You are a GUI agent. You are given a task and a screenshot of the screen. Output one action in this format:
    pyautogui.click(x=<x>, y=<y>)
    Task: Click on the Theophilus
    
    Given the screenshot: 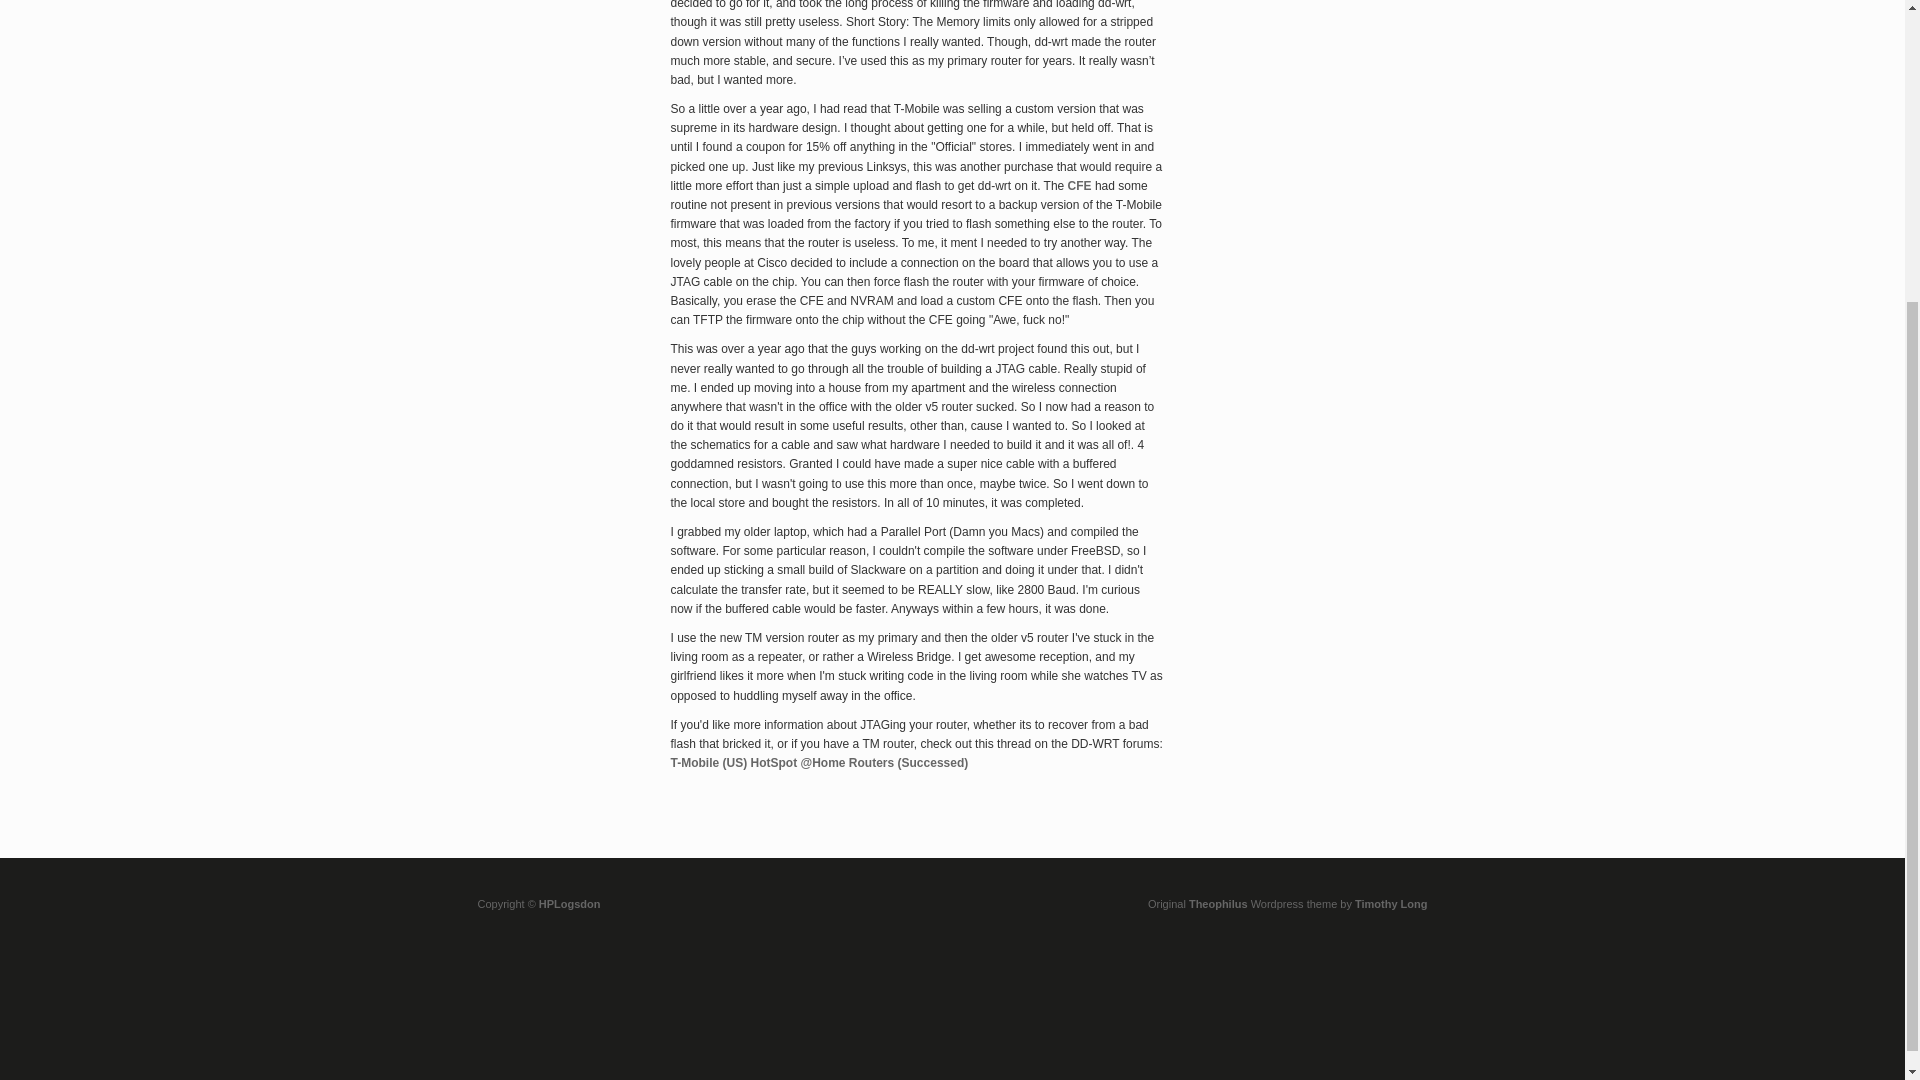 What is the action you would take?
    pyautogui.click(x=1218, y=904)
    